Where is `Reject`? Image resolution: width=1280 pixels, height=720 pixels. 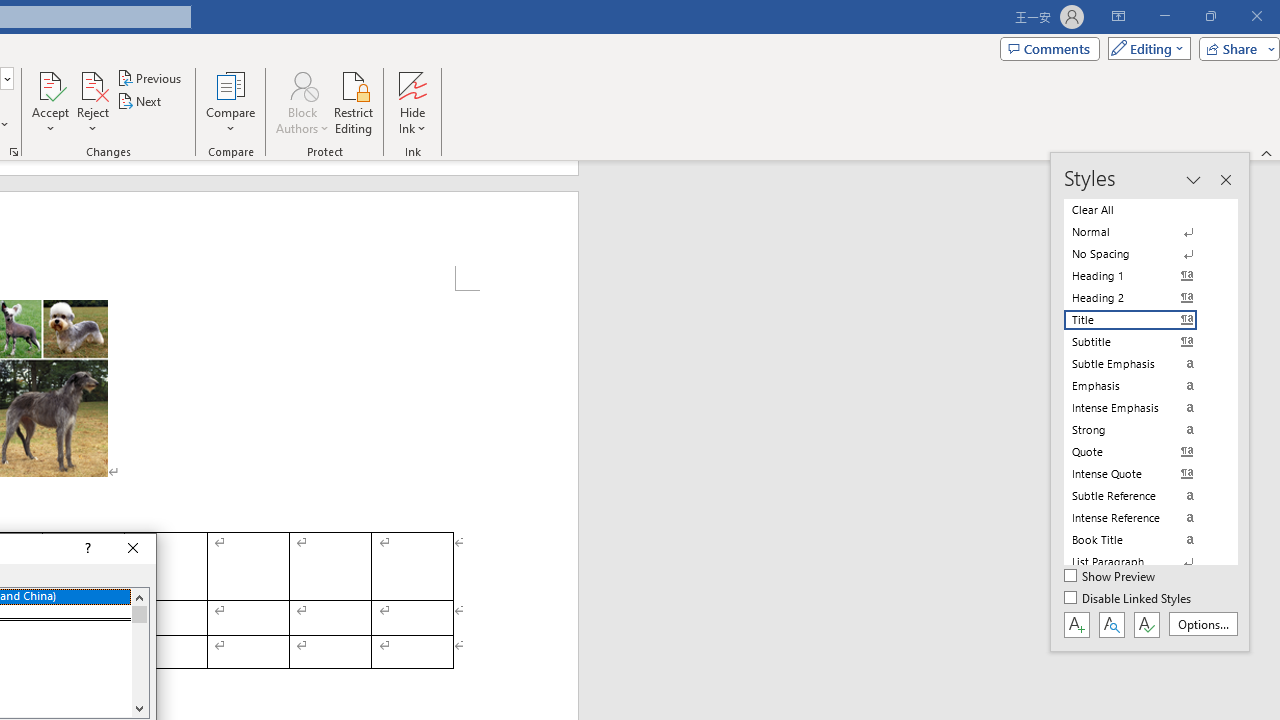
Reject is located at coordinates (92, 102).